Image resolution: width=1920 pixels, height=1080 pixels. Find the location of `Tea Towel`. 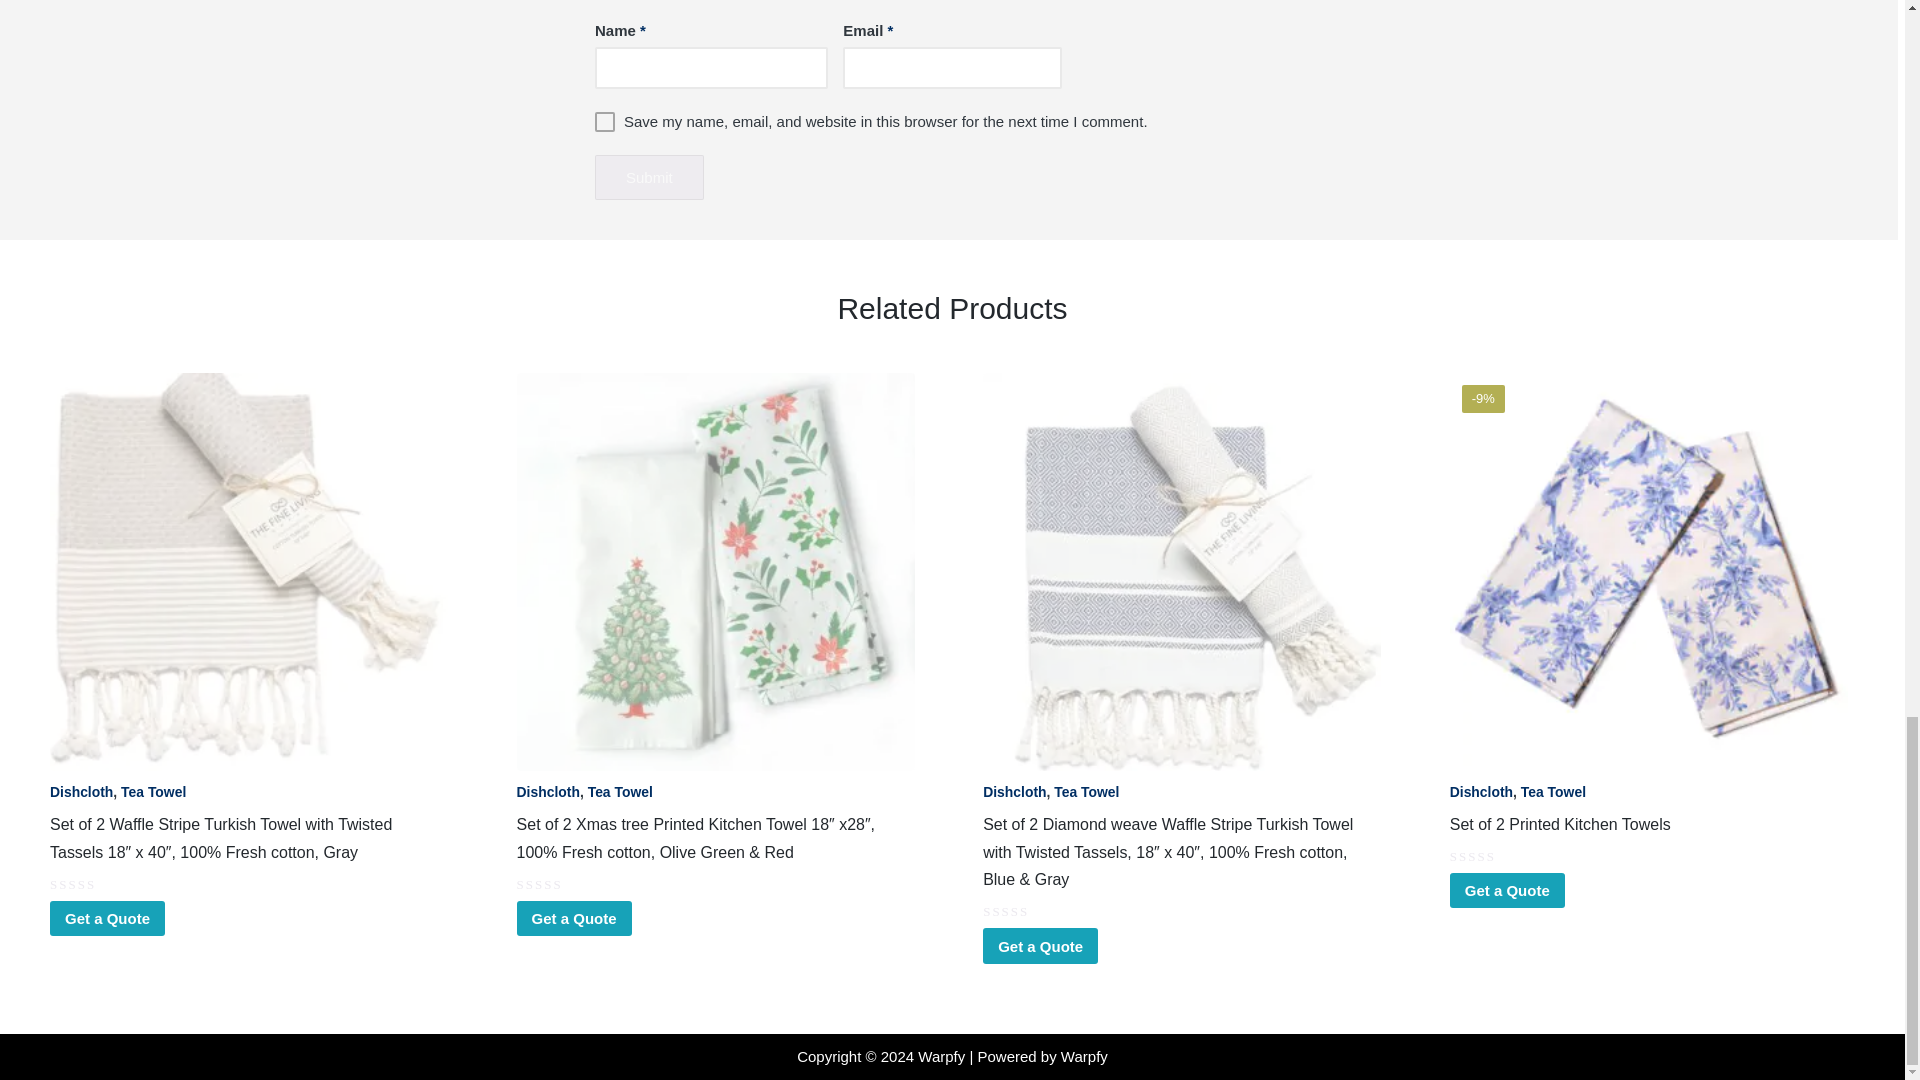

Tea Towel is located at coordinates (620, 792).